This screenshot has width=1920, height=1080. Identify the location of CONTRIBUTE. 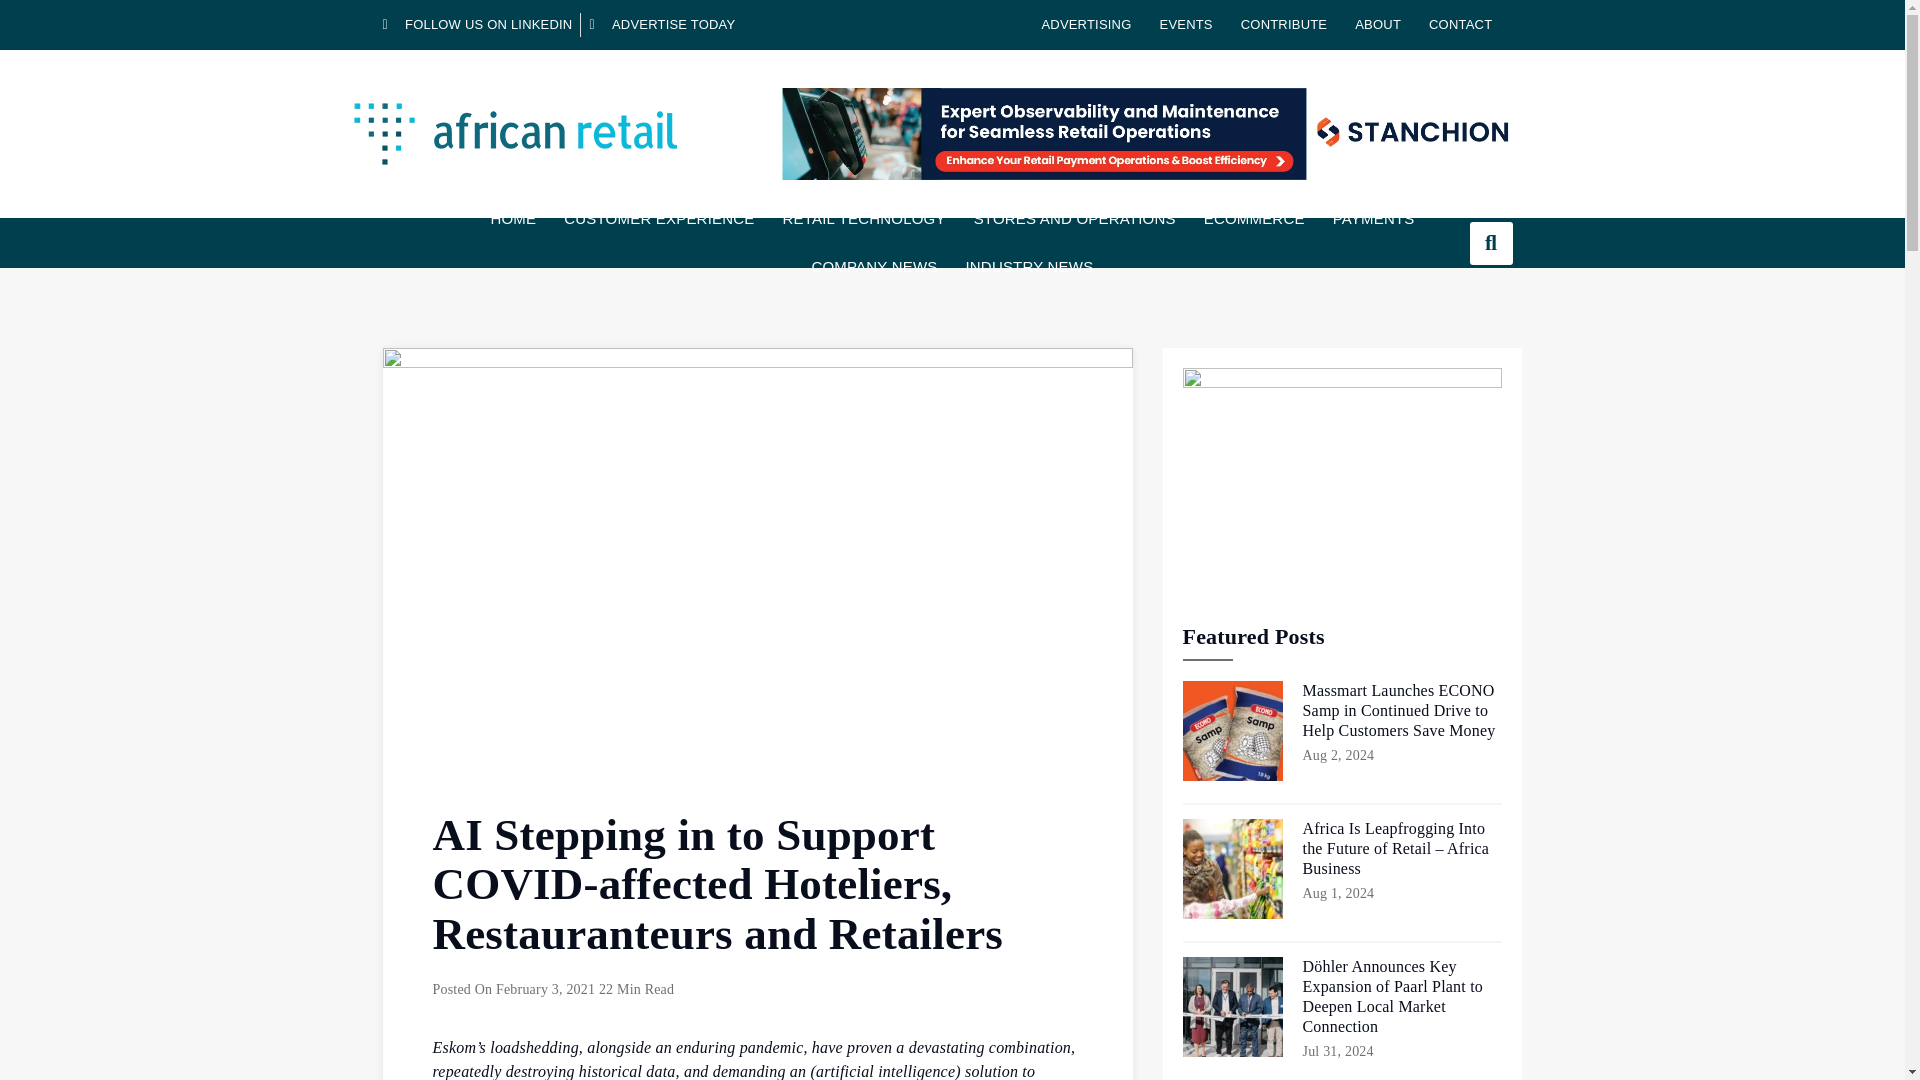
(1284, 24).